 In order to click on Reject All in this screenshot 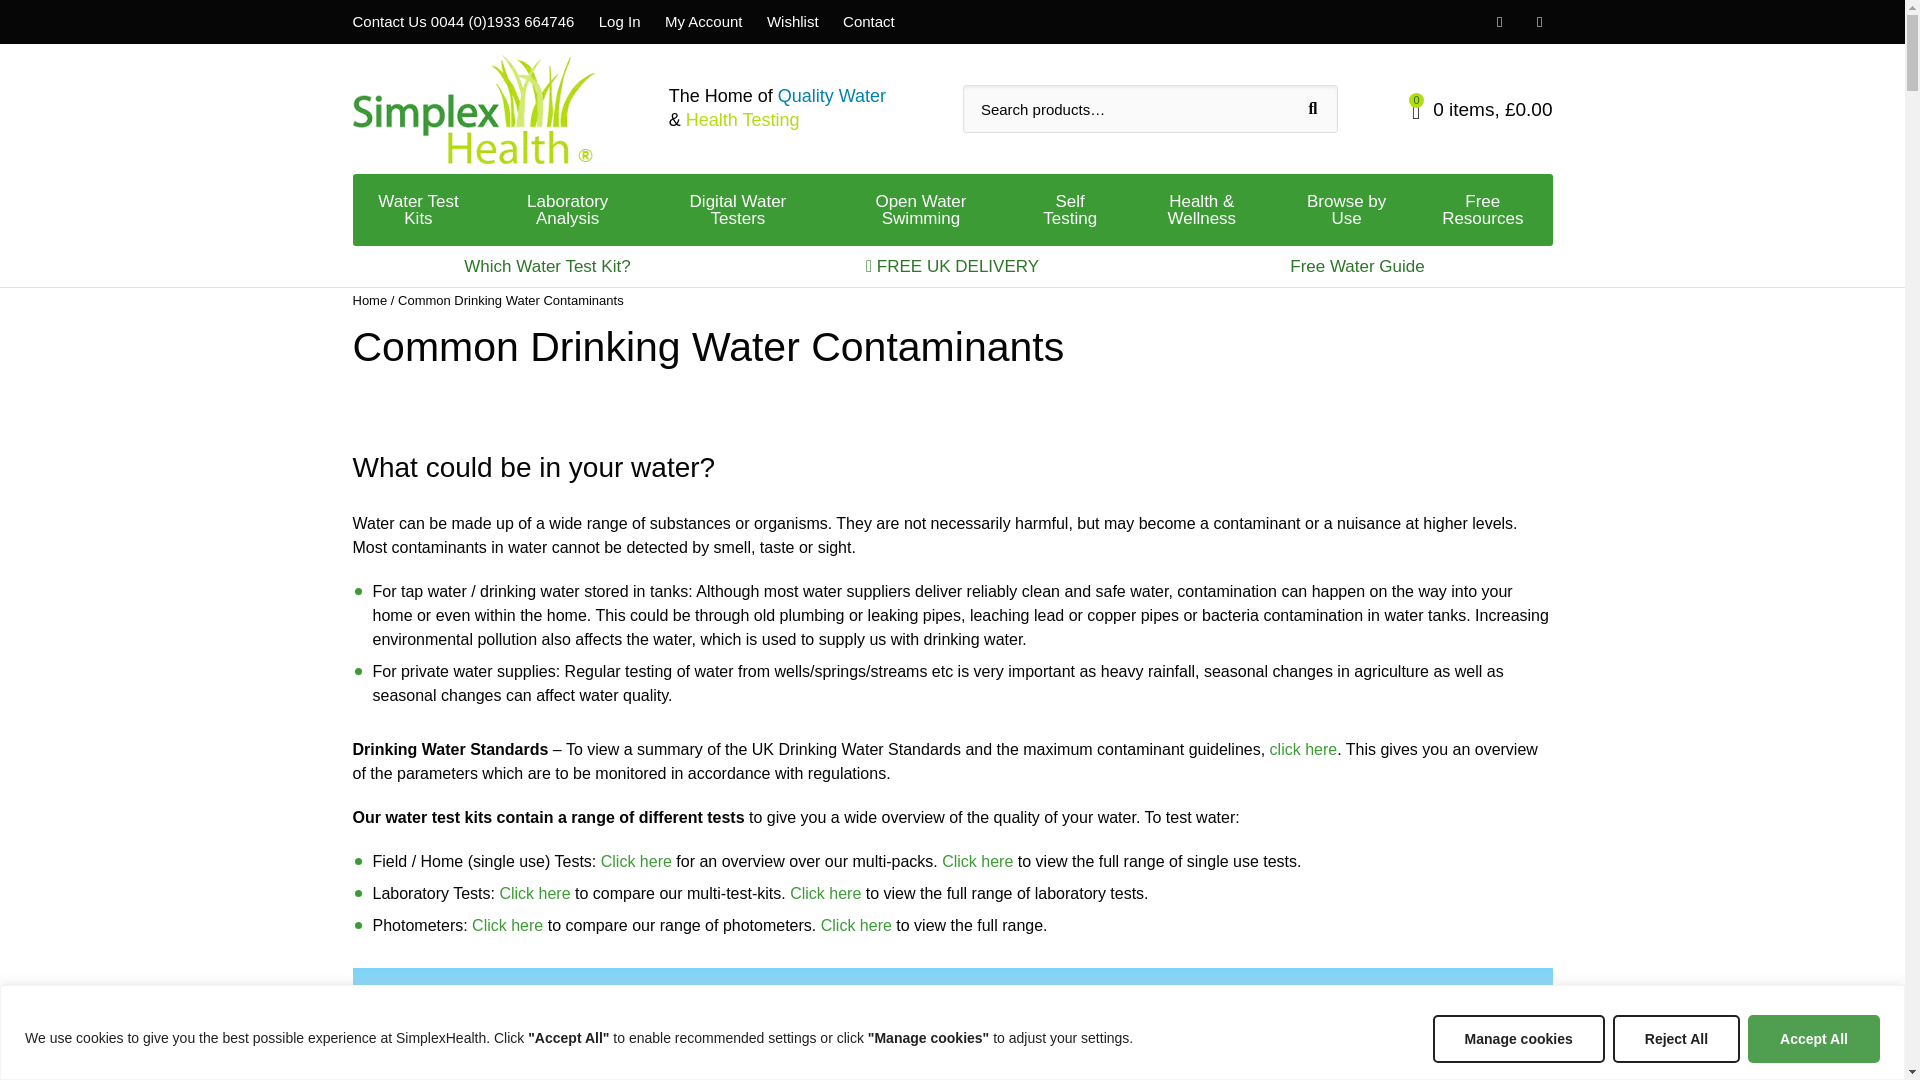, I will do `click(1676, 1038)`.